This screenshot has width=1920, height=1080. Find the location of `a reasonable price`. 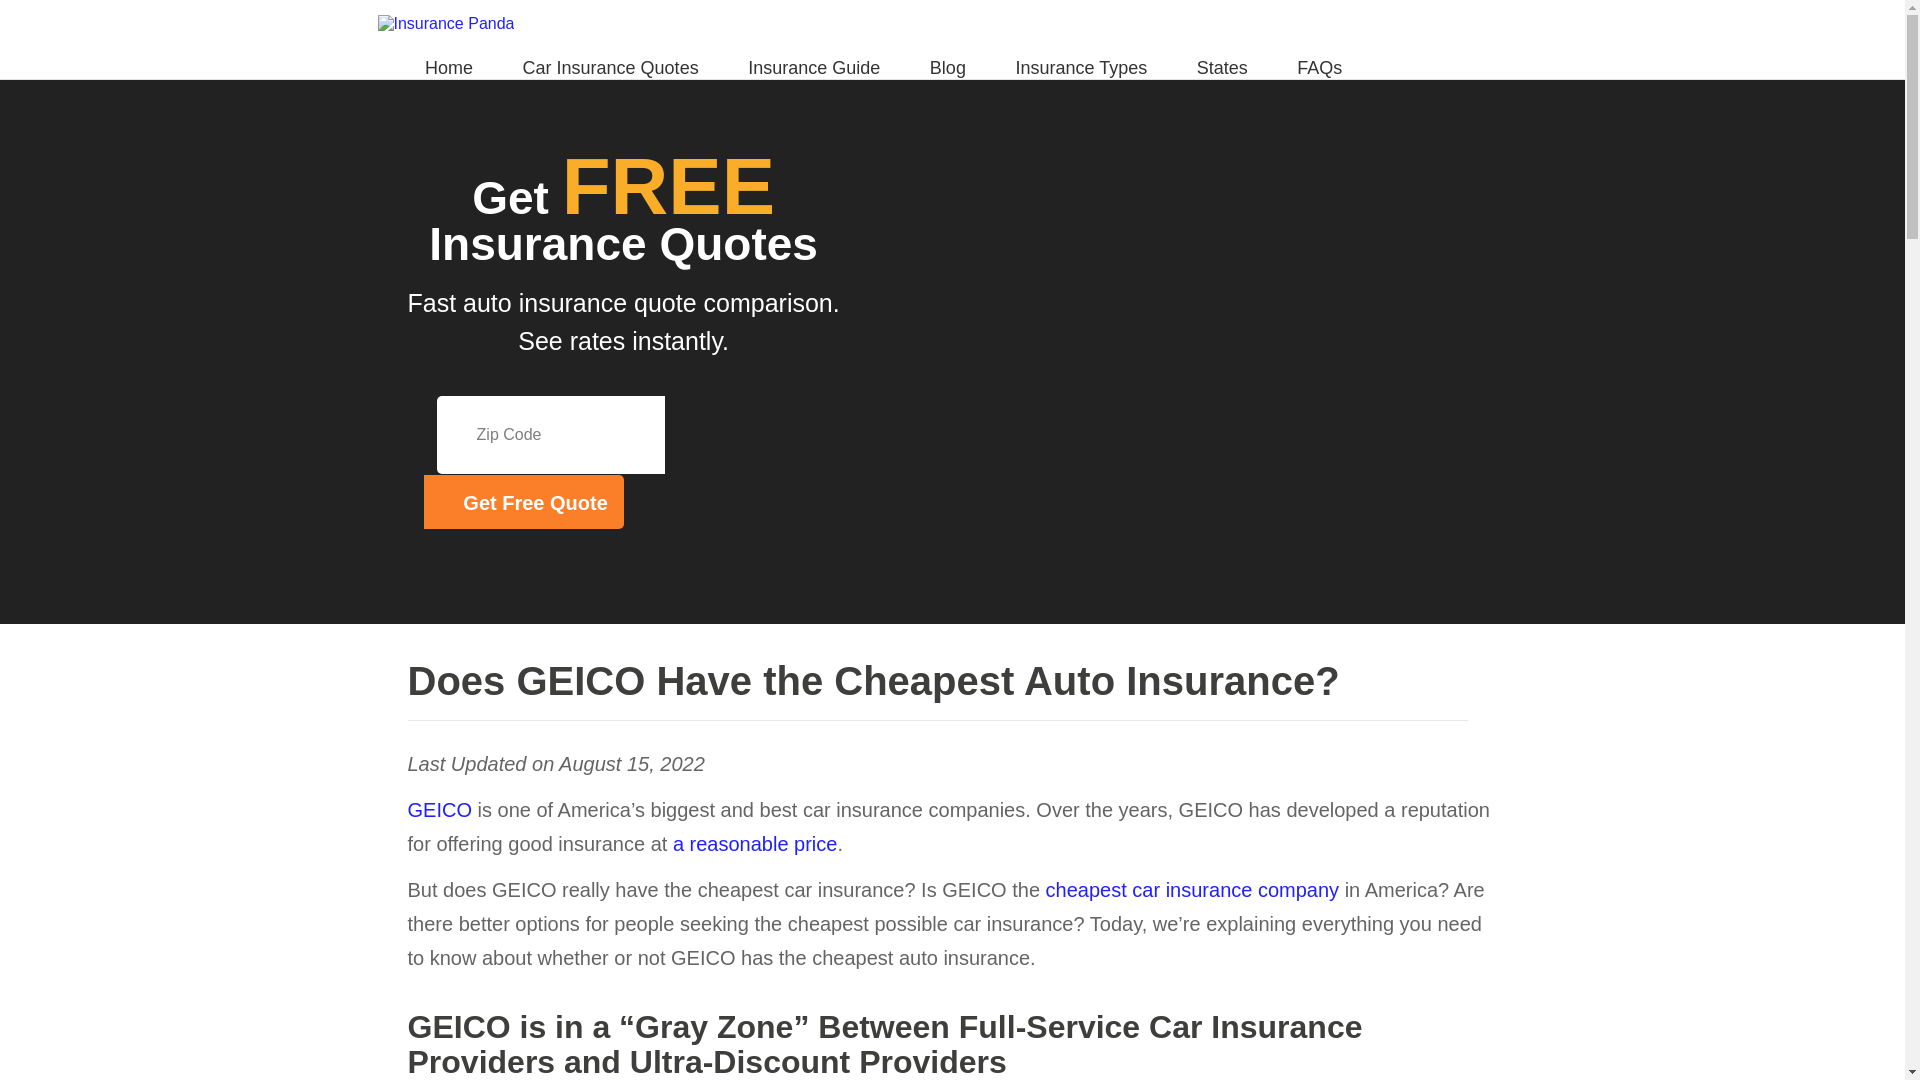

a reasonable price is located at coordinates (755, 844).